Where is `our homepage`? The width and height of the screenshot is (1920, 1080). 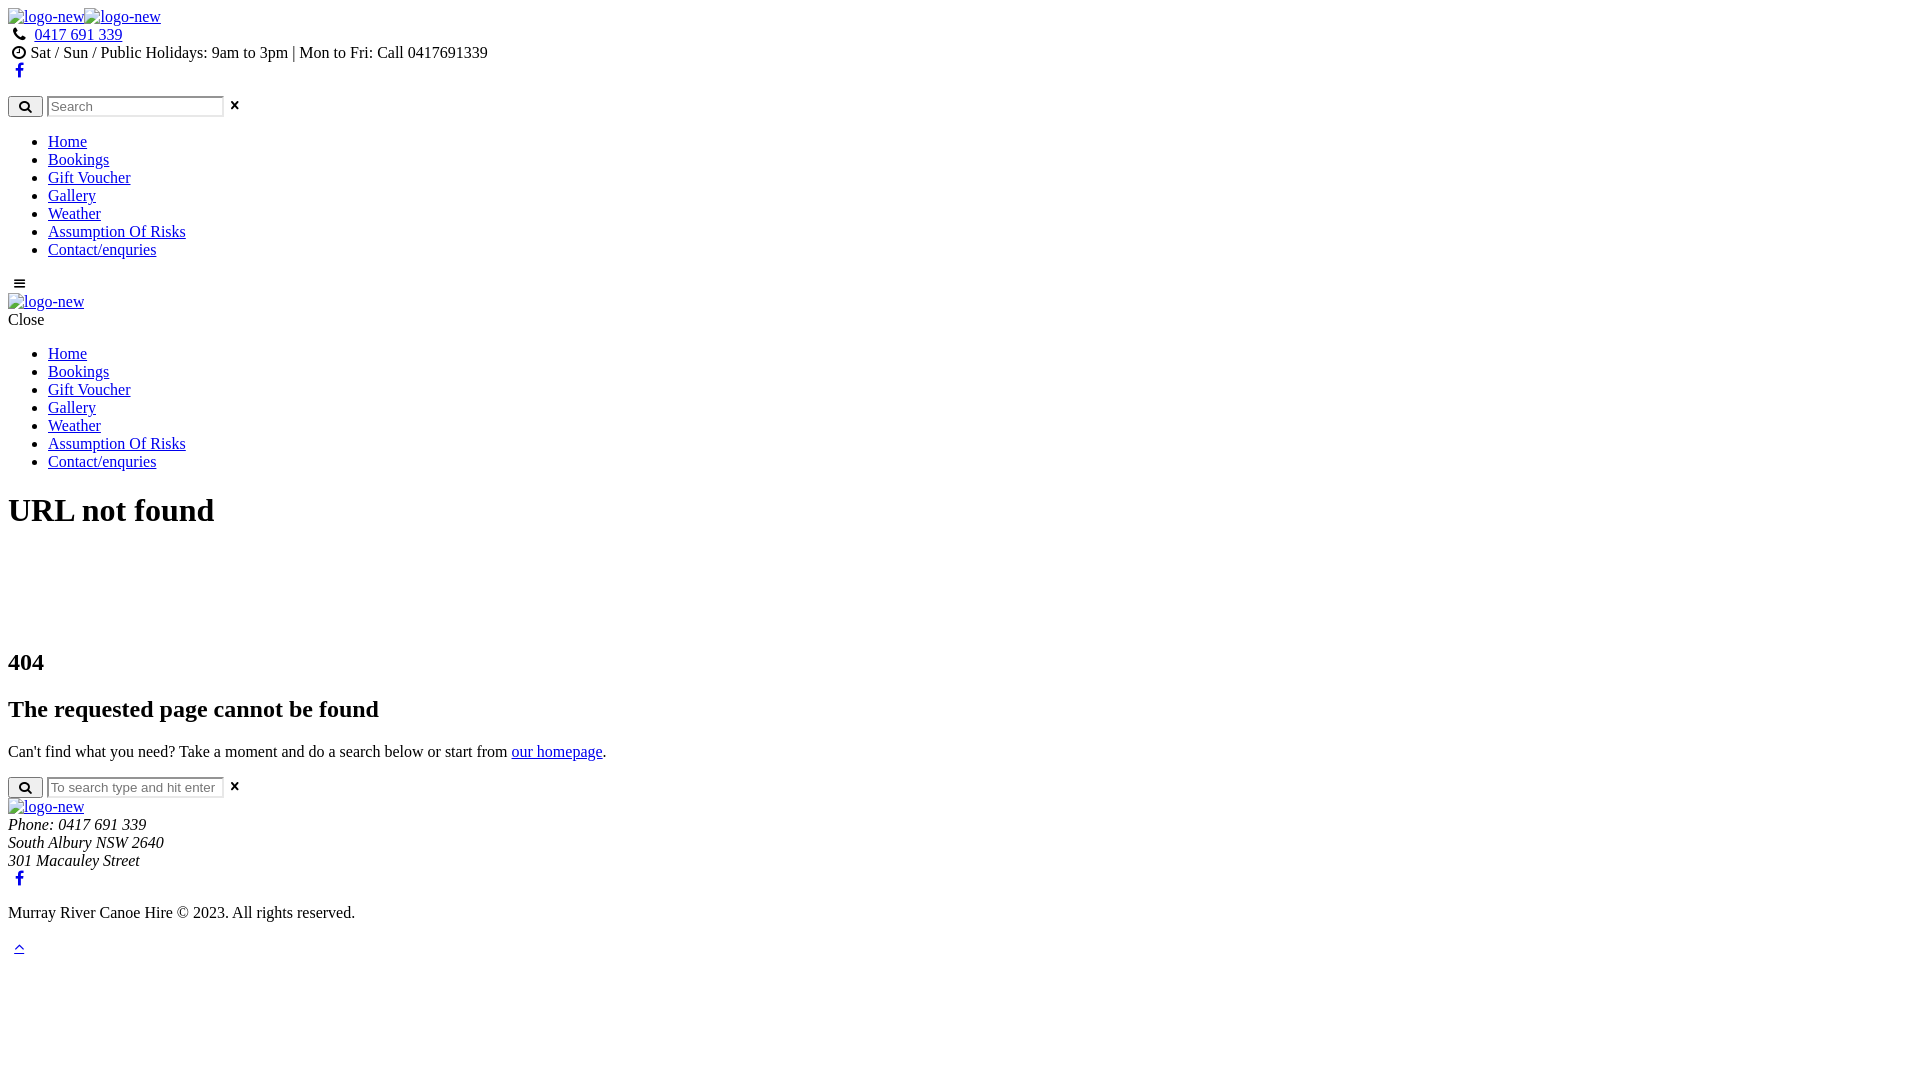 our homepage is located at coordinates (558, 752).